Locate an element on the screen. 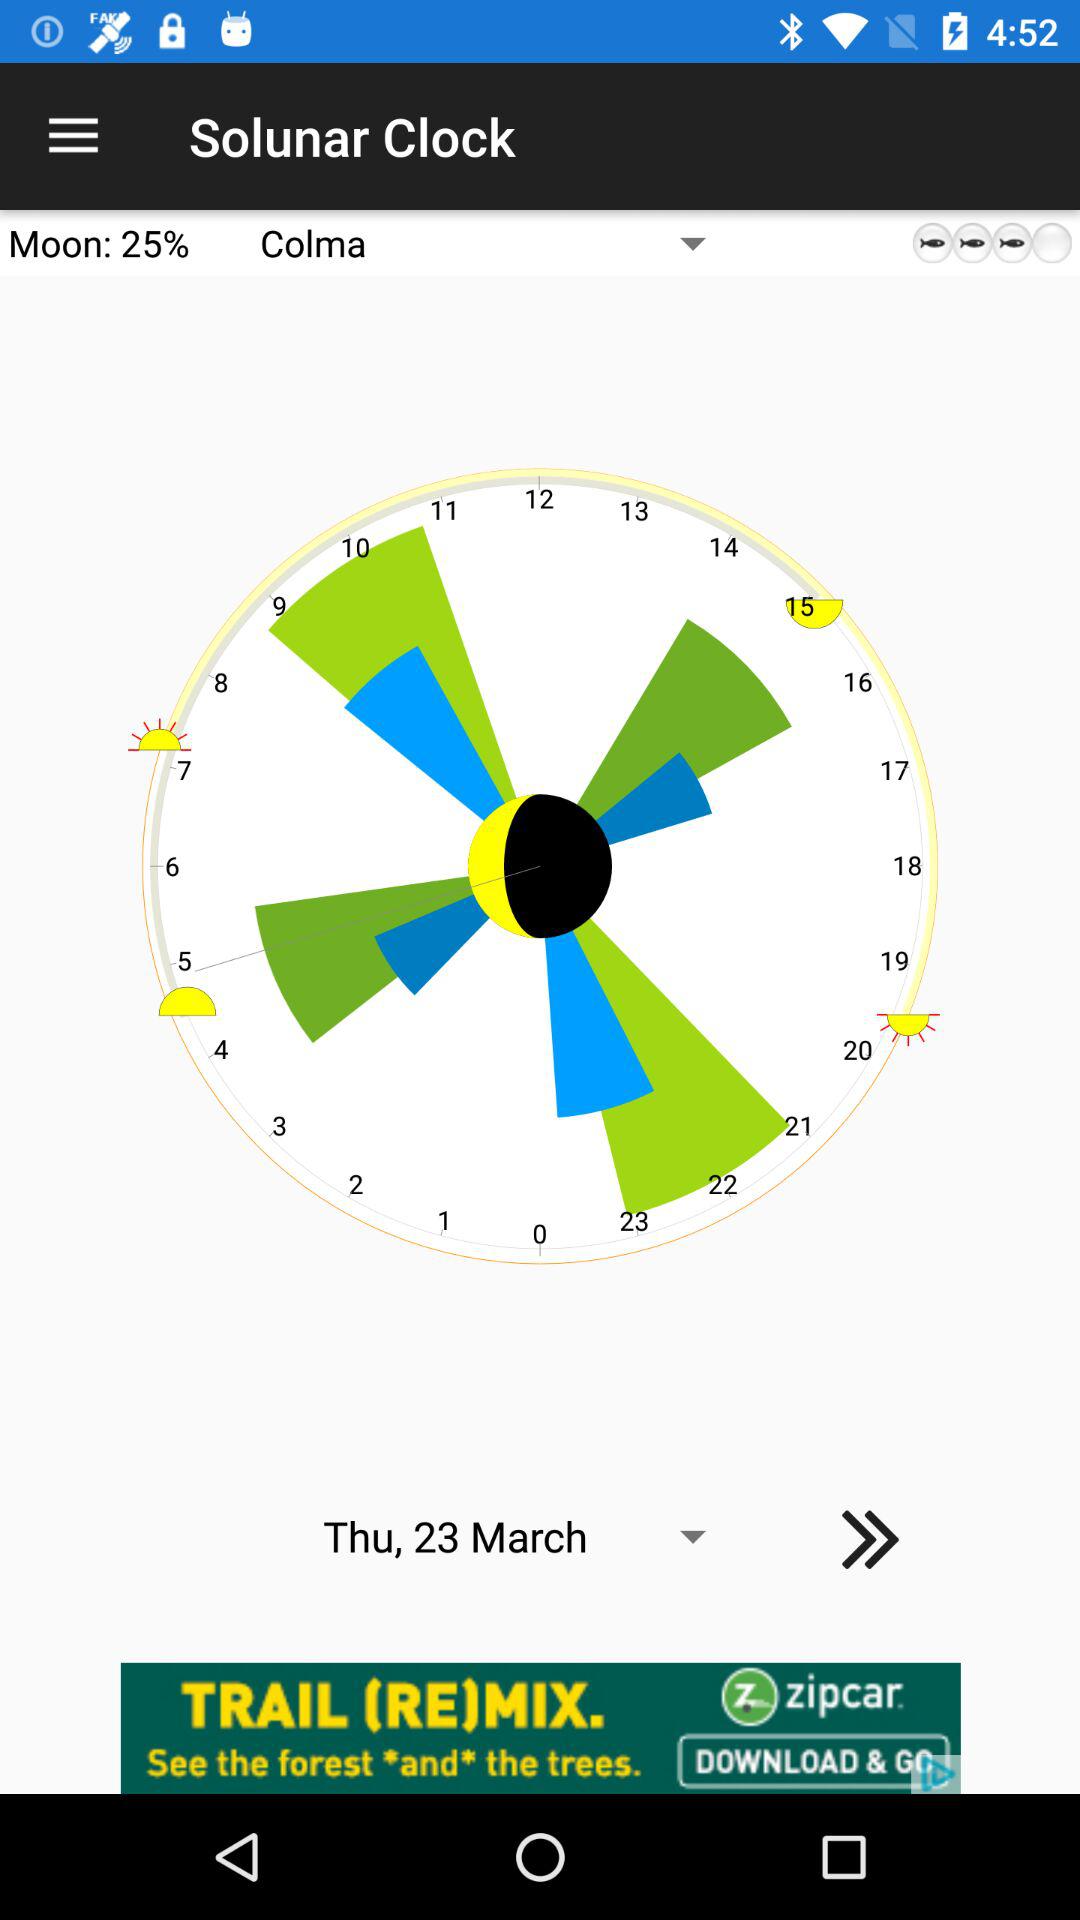  view app is located at coordinates (540, 1728).